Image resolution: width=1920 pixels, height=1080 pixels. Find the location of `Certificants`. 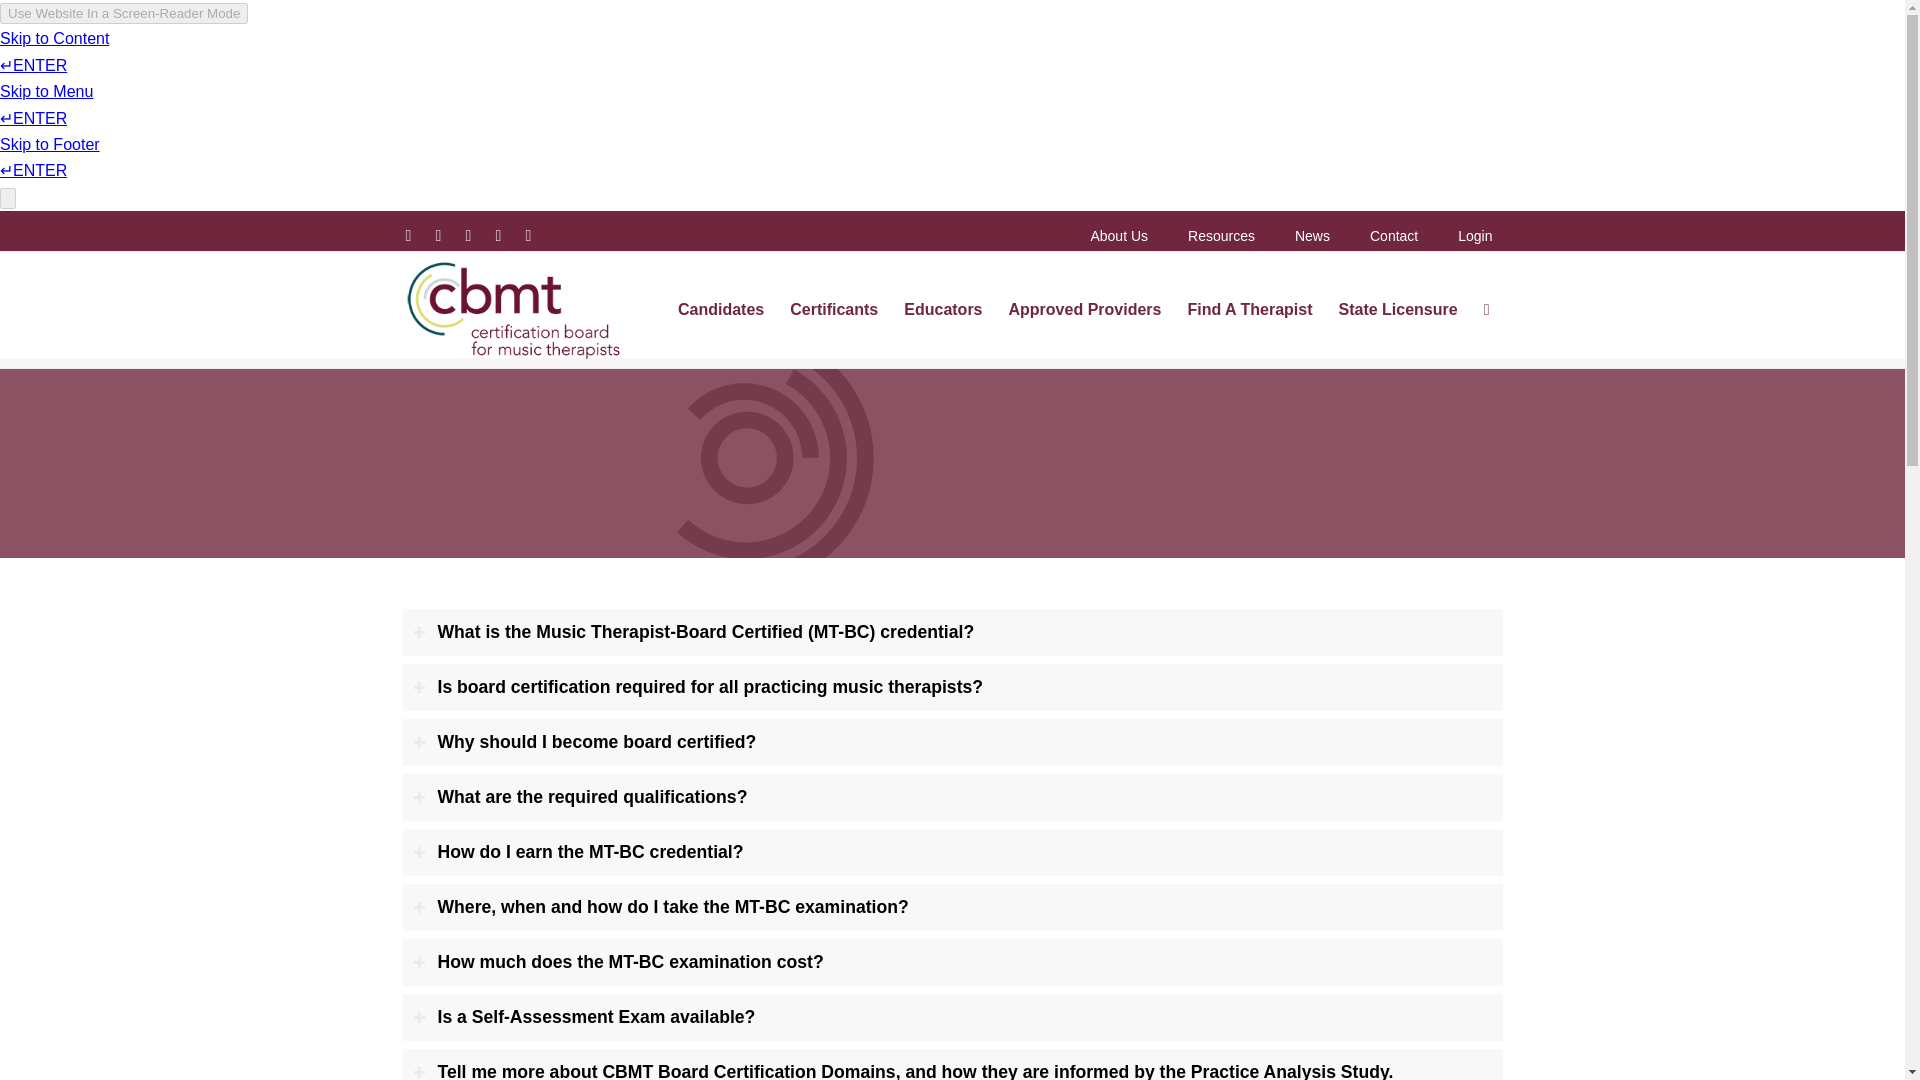

Certificants is located at coordinates (834, 310).